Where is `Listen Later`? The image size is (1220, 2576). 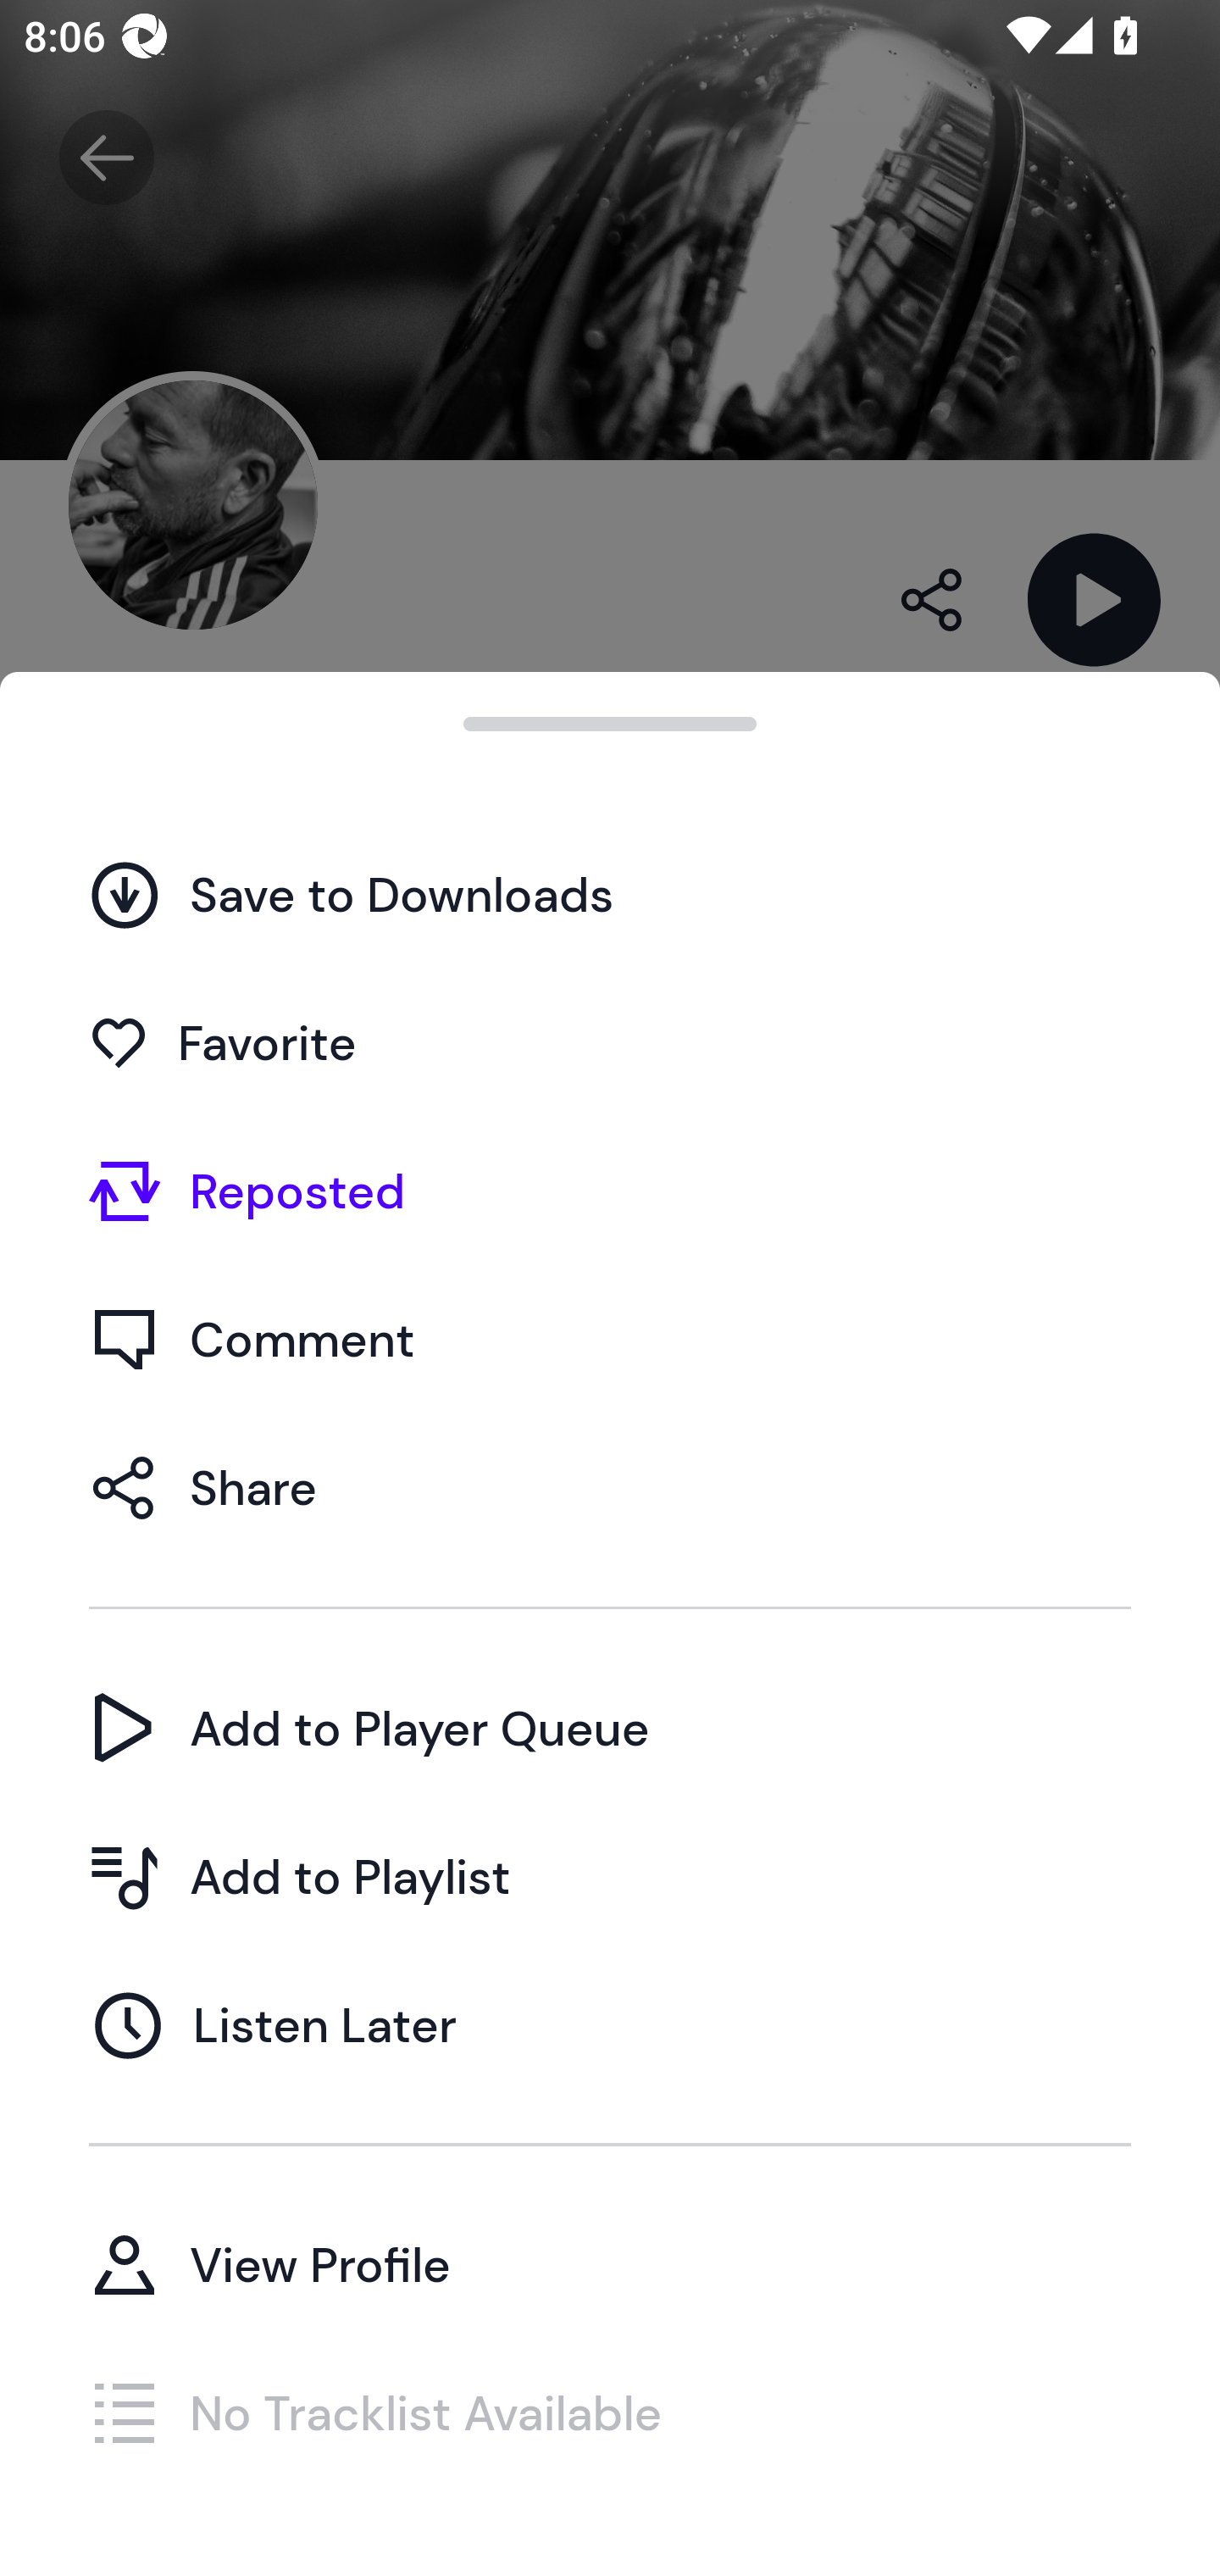 Listen Later is located at coordinates (610, 2024).